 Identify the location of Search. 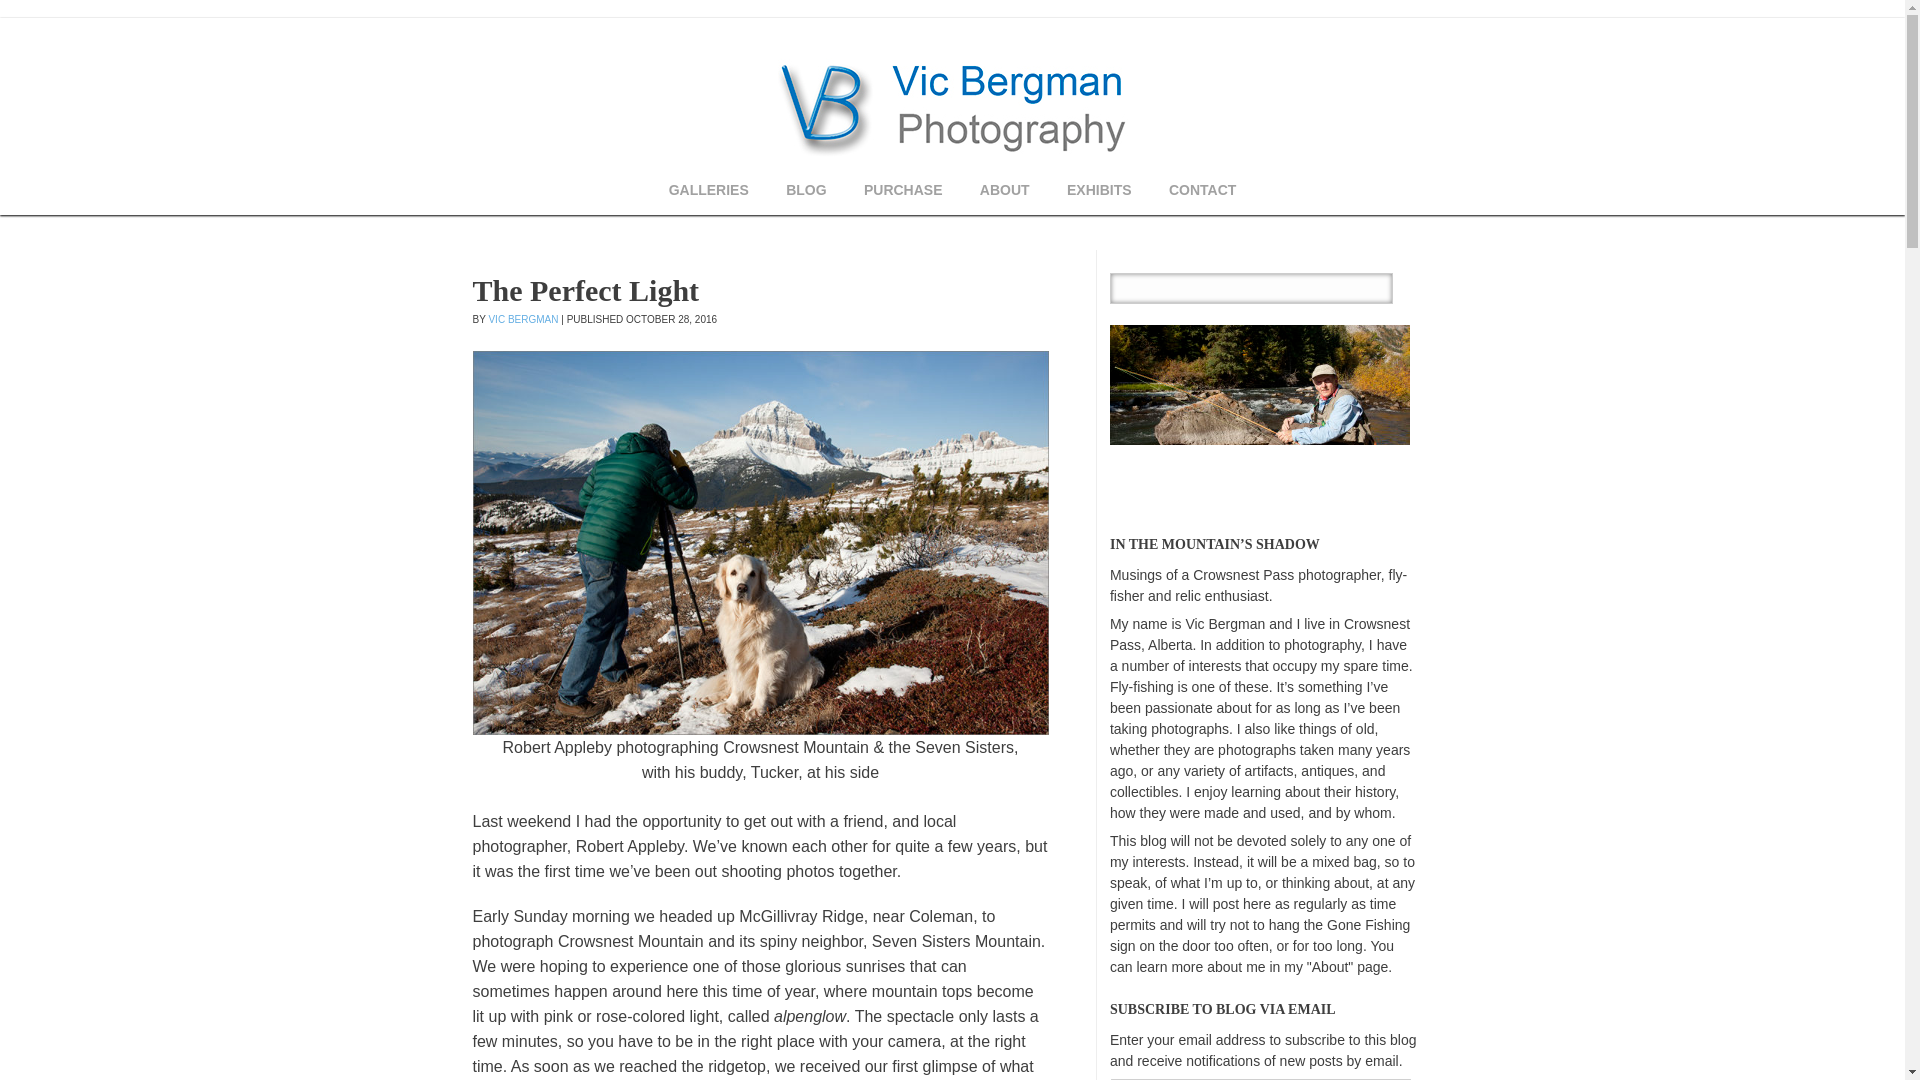
(1376, 288).